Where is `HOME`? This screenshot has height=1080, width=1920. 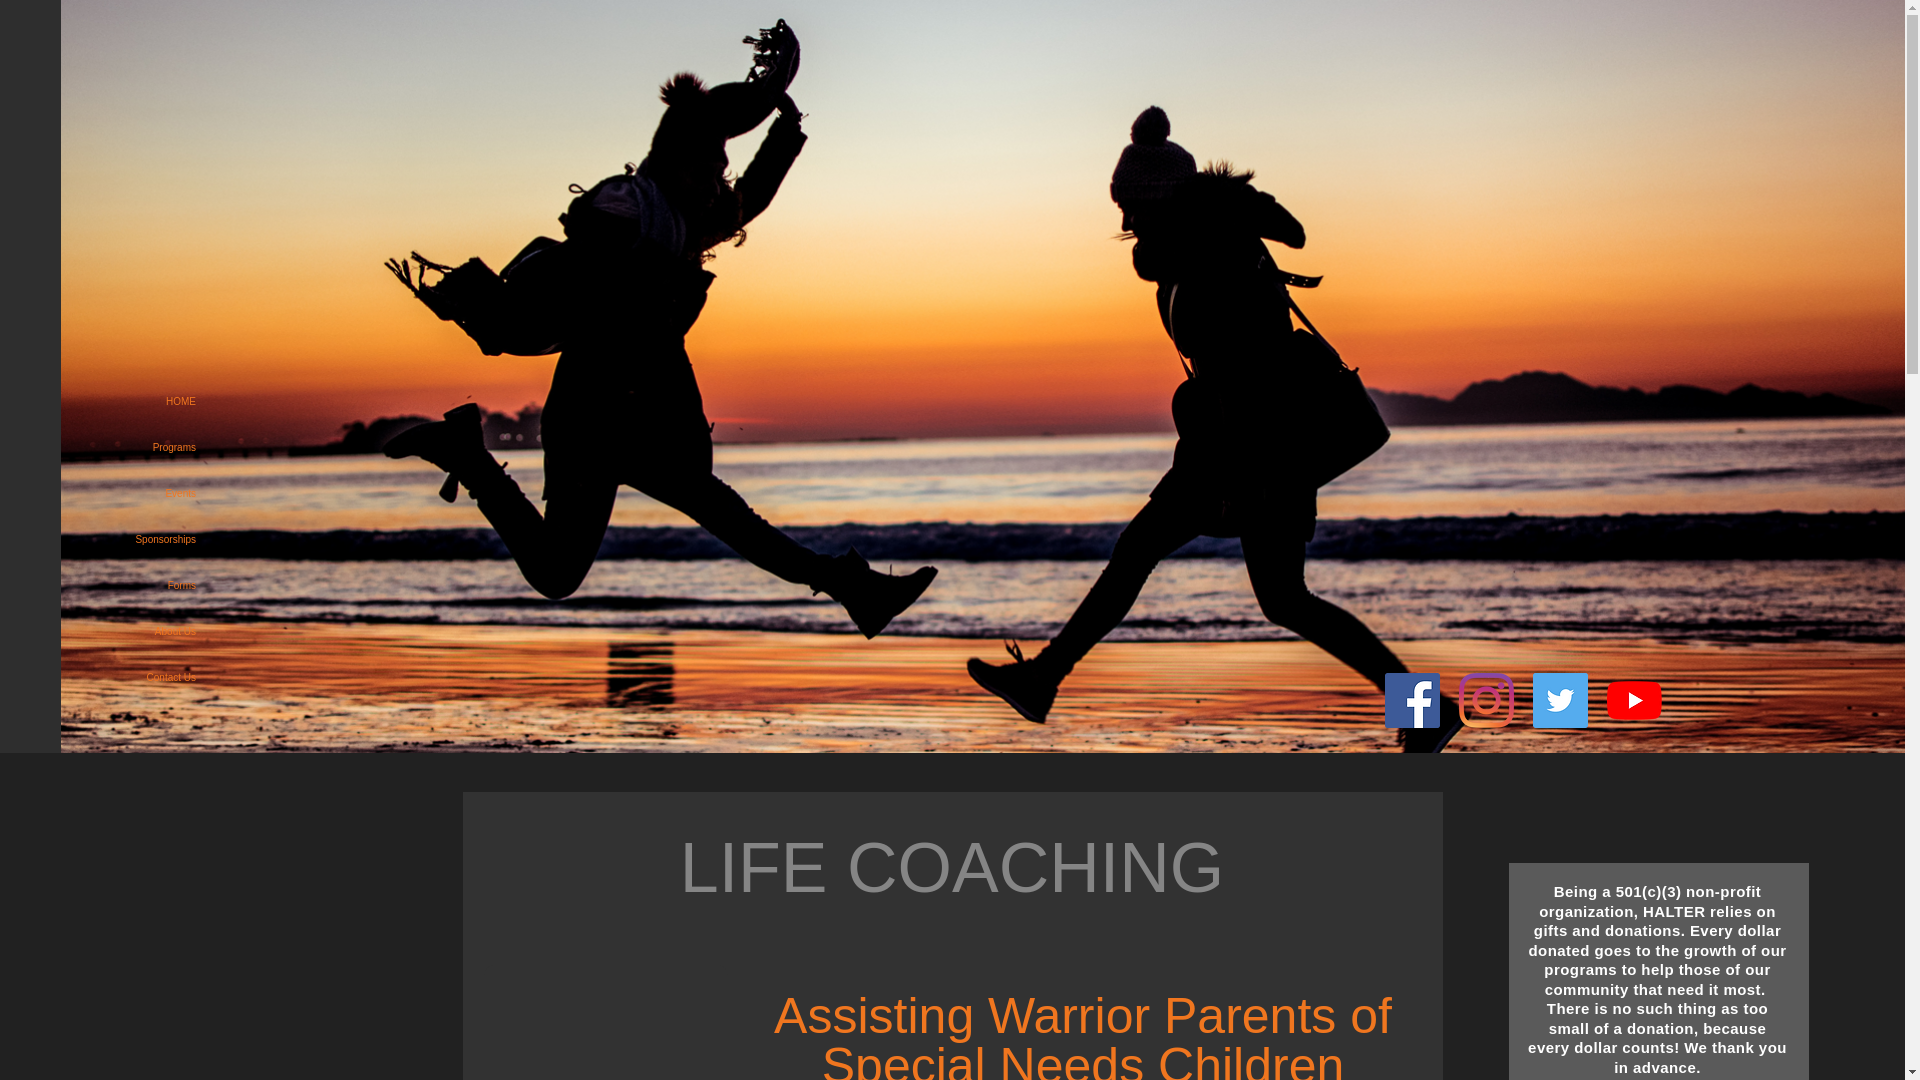 HOME is located at coordinates (110, 402).